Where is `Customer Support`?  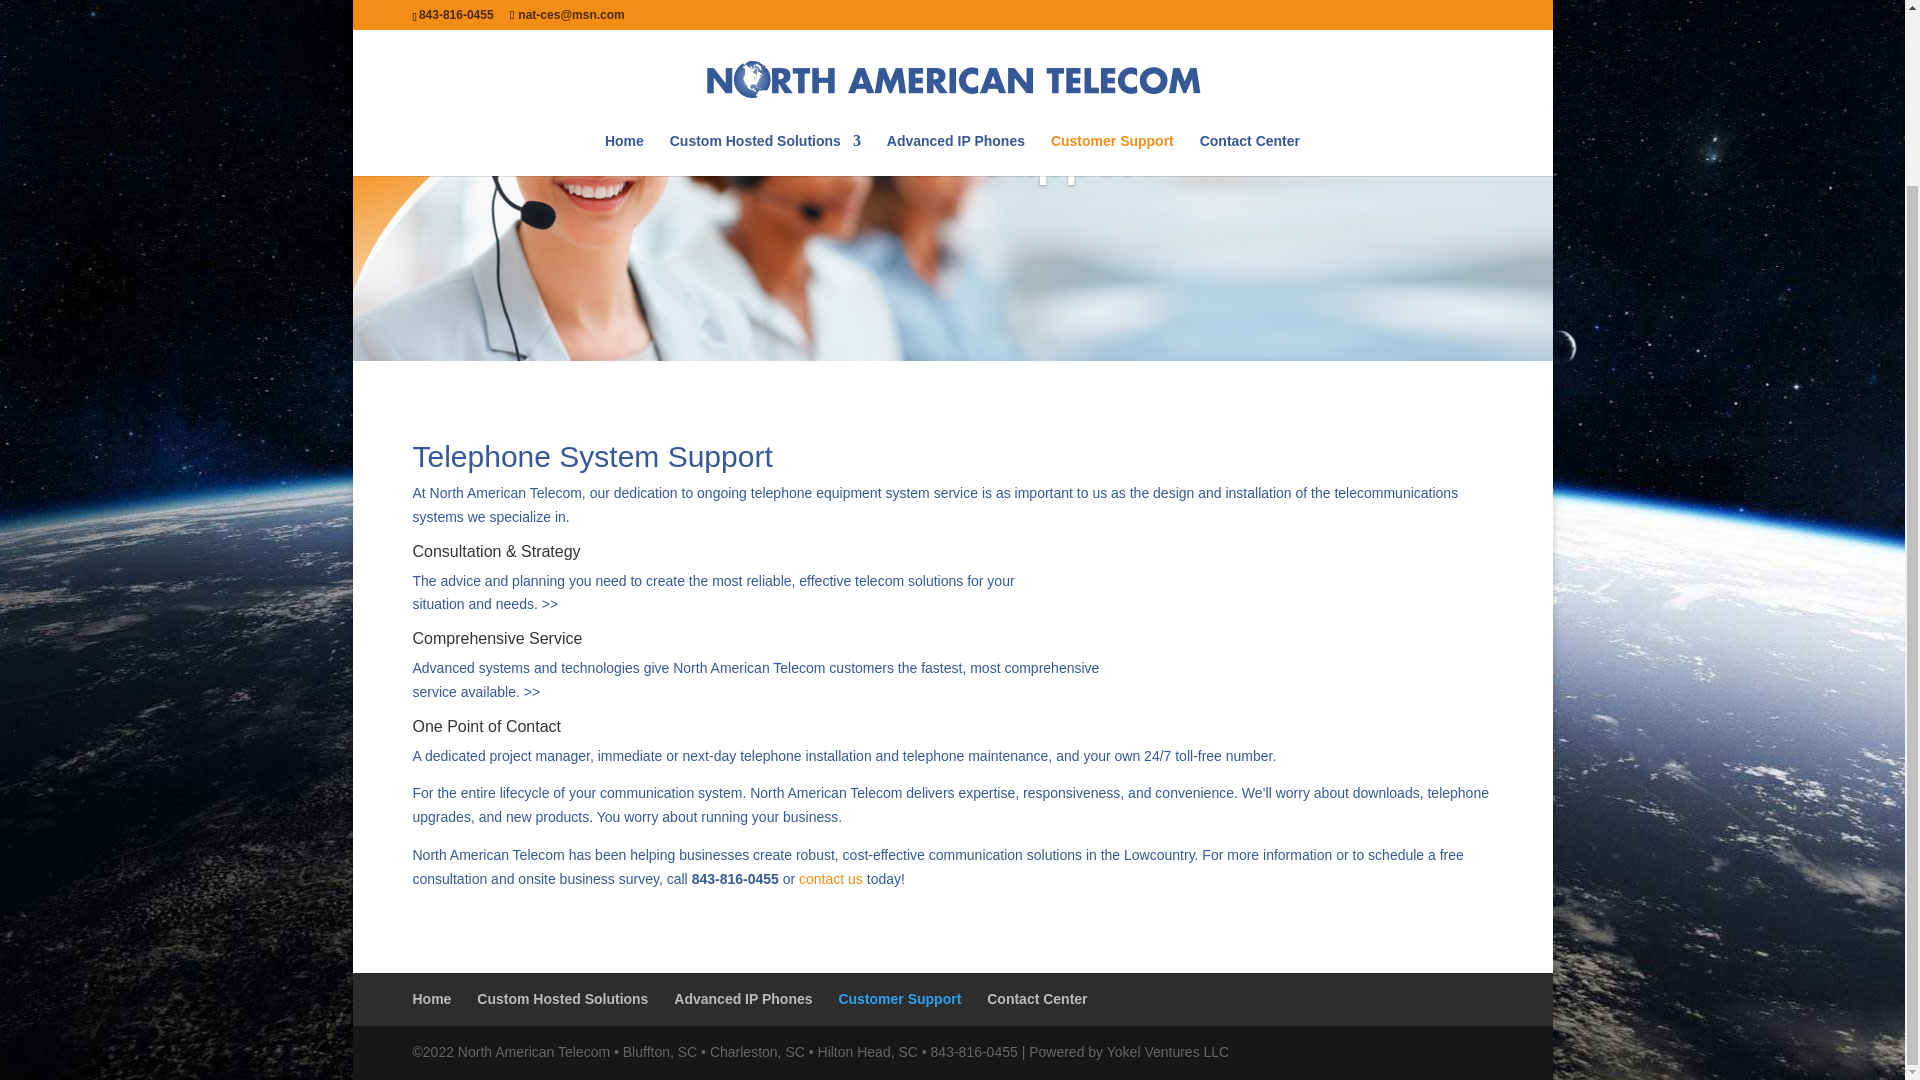 Customer Support is located at coordinates (899, 998).